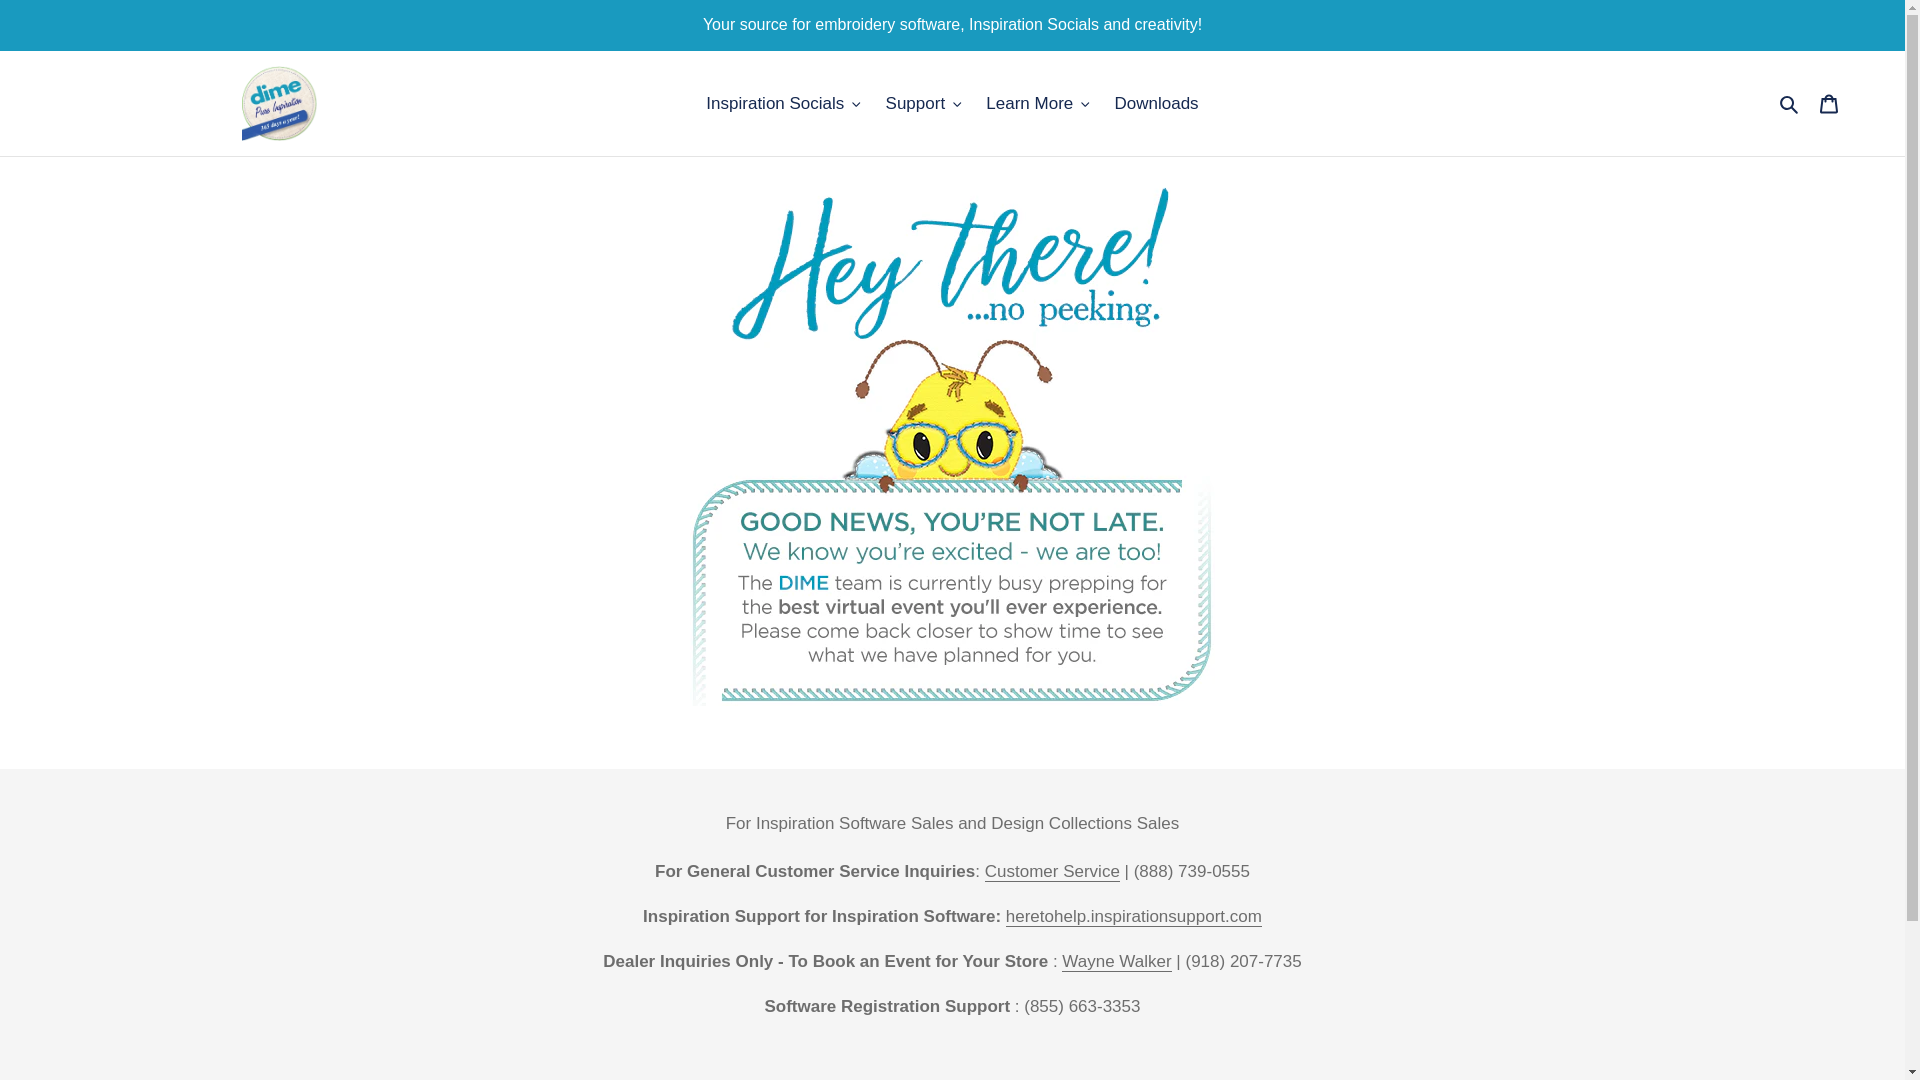  I want to click on Cart, so click(1829, 104).